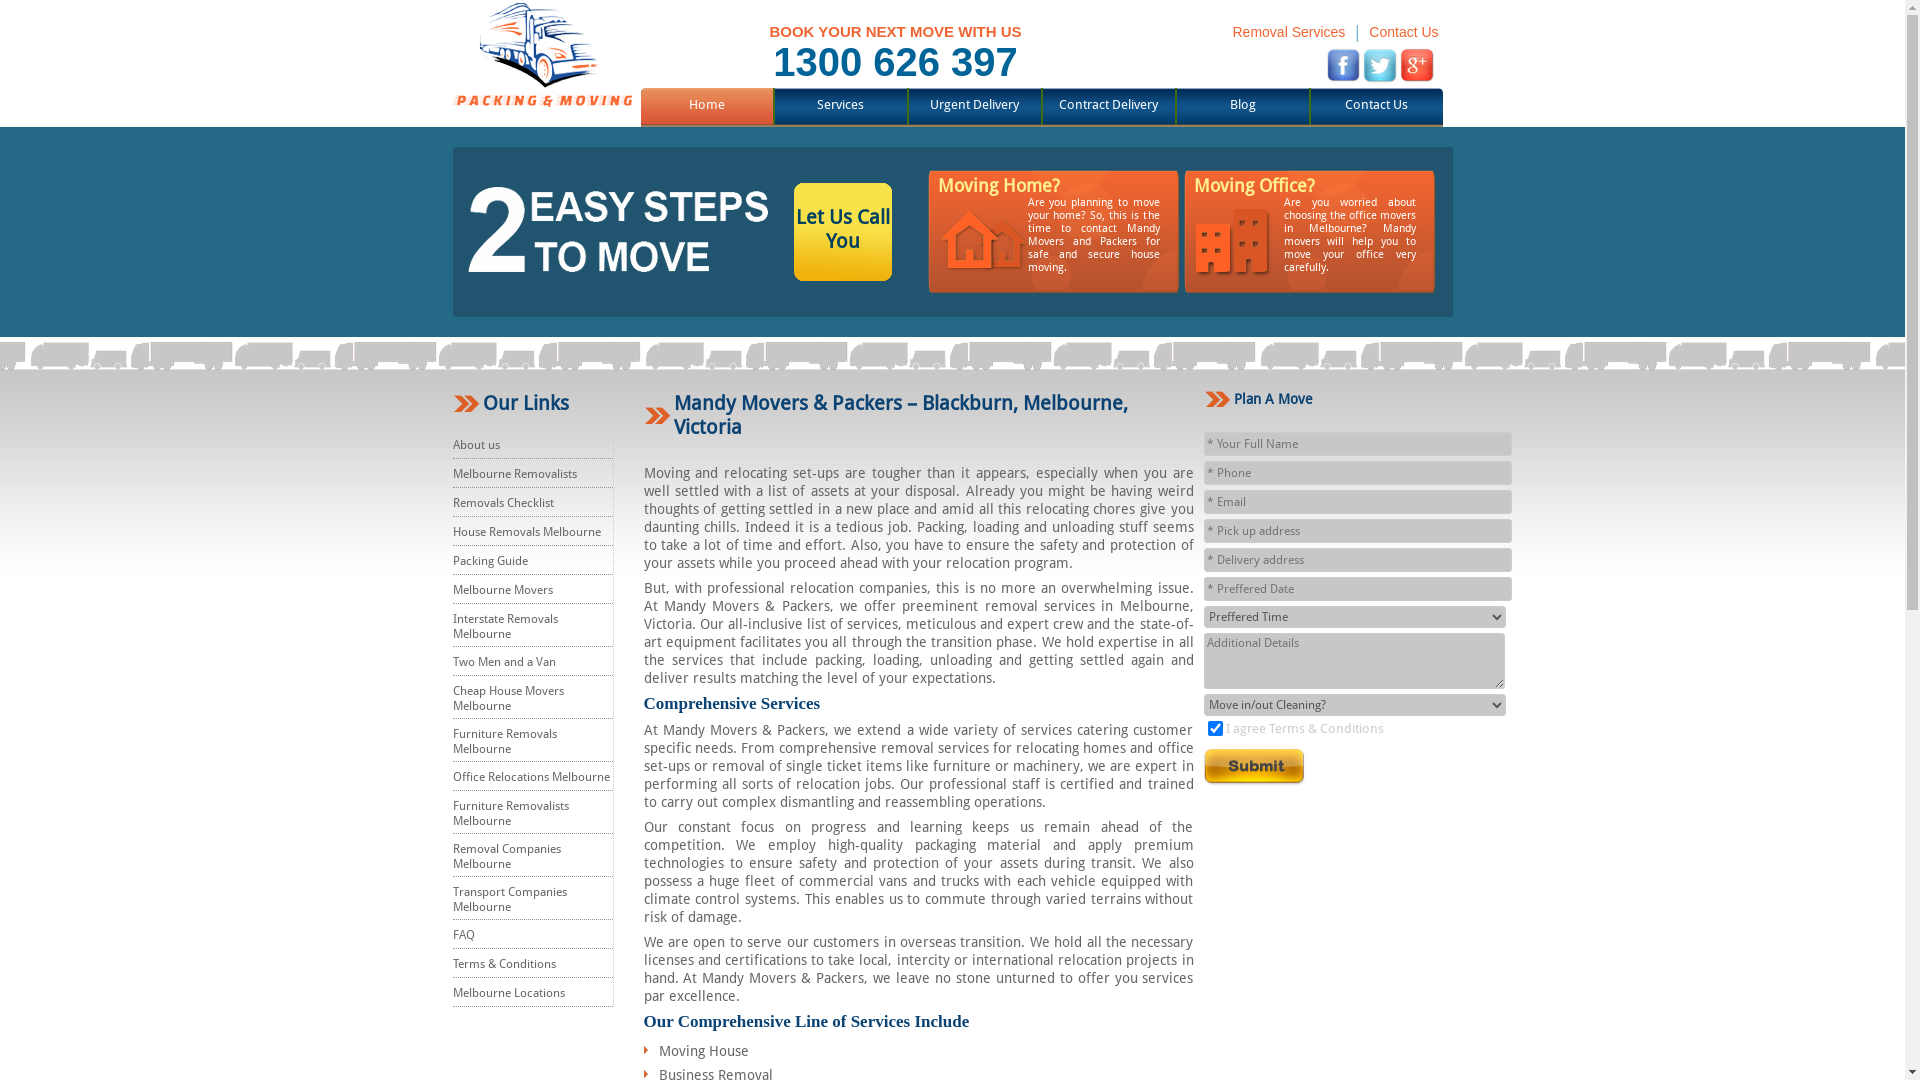 Image resolution: width=1920 pixels, height=1080 pixels. Describe the element at coordinates (706, 104) in the screenshot. I see `Home` at that location.